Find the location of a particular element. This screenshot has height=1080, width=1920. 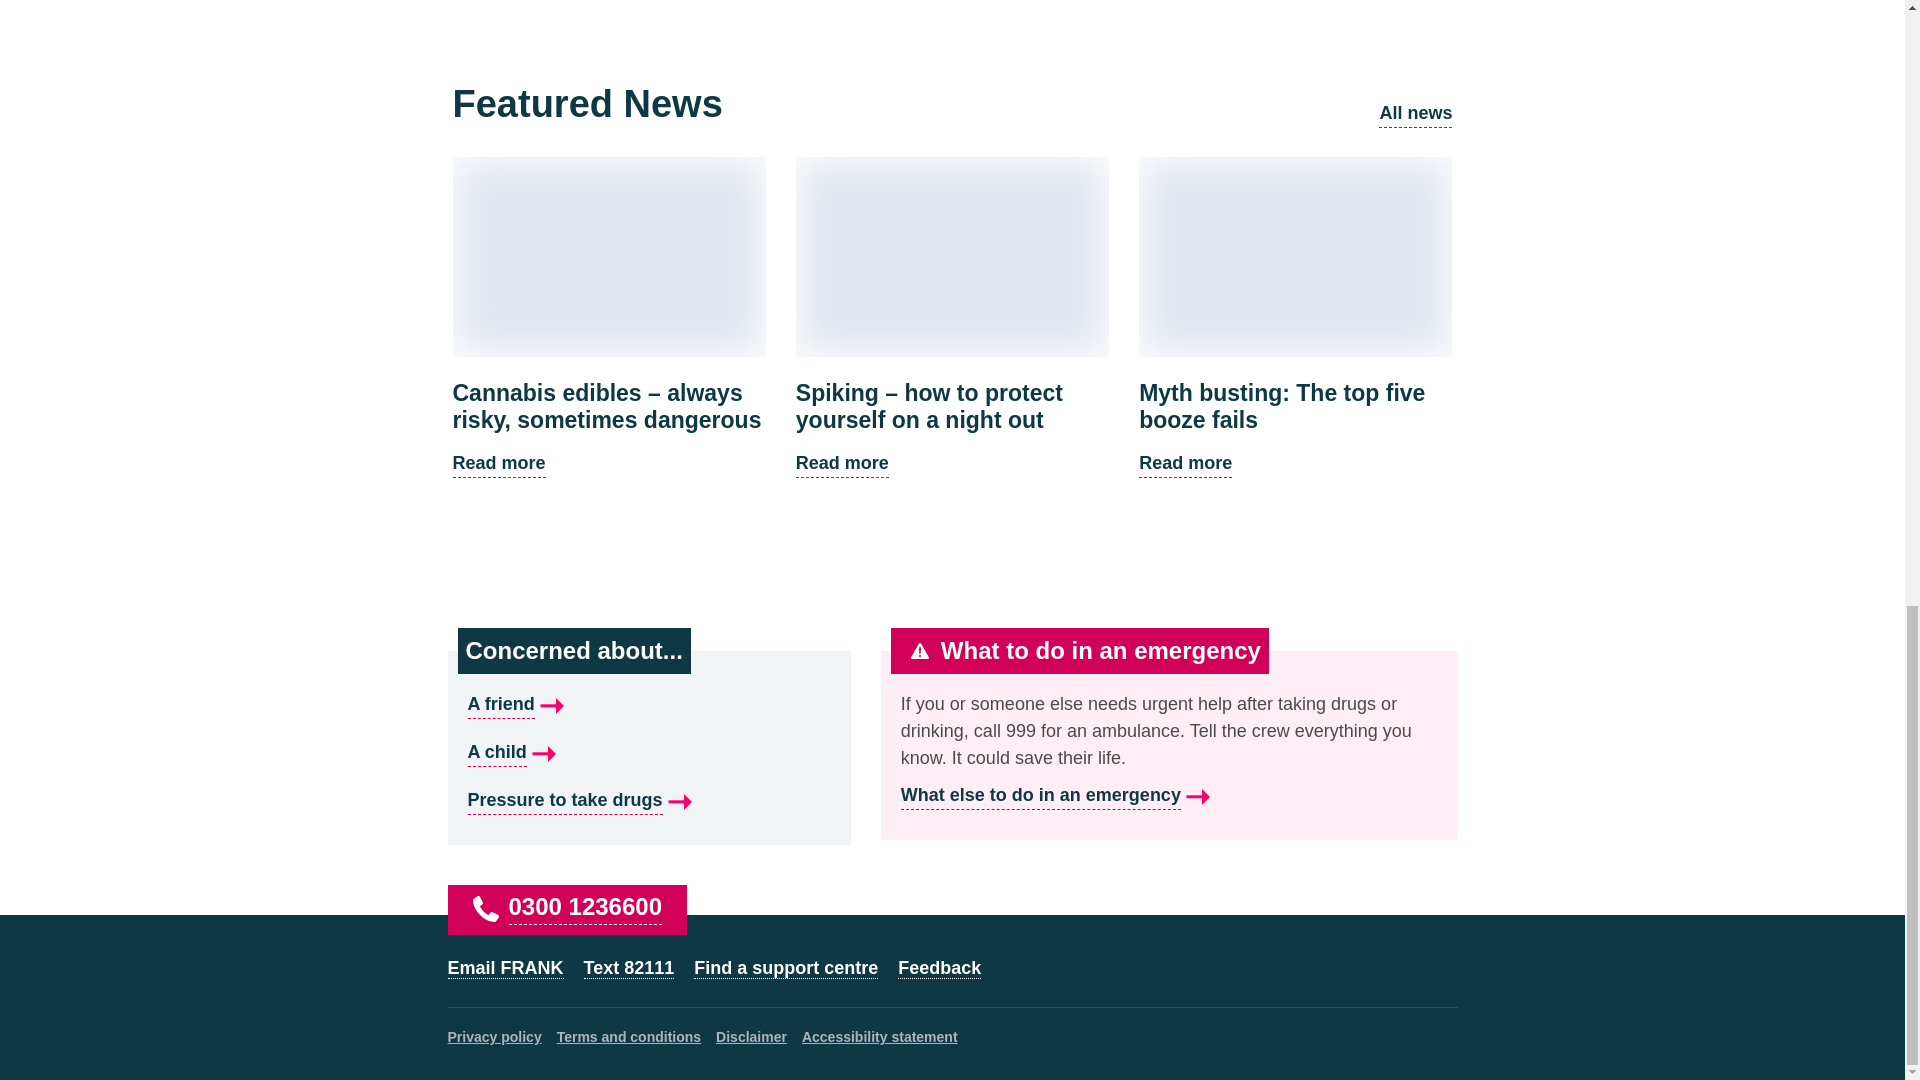

Disclaimer is located at coordinates (752, 1037).